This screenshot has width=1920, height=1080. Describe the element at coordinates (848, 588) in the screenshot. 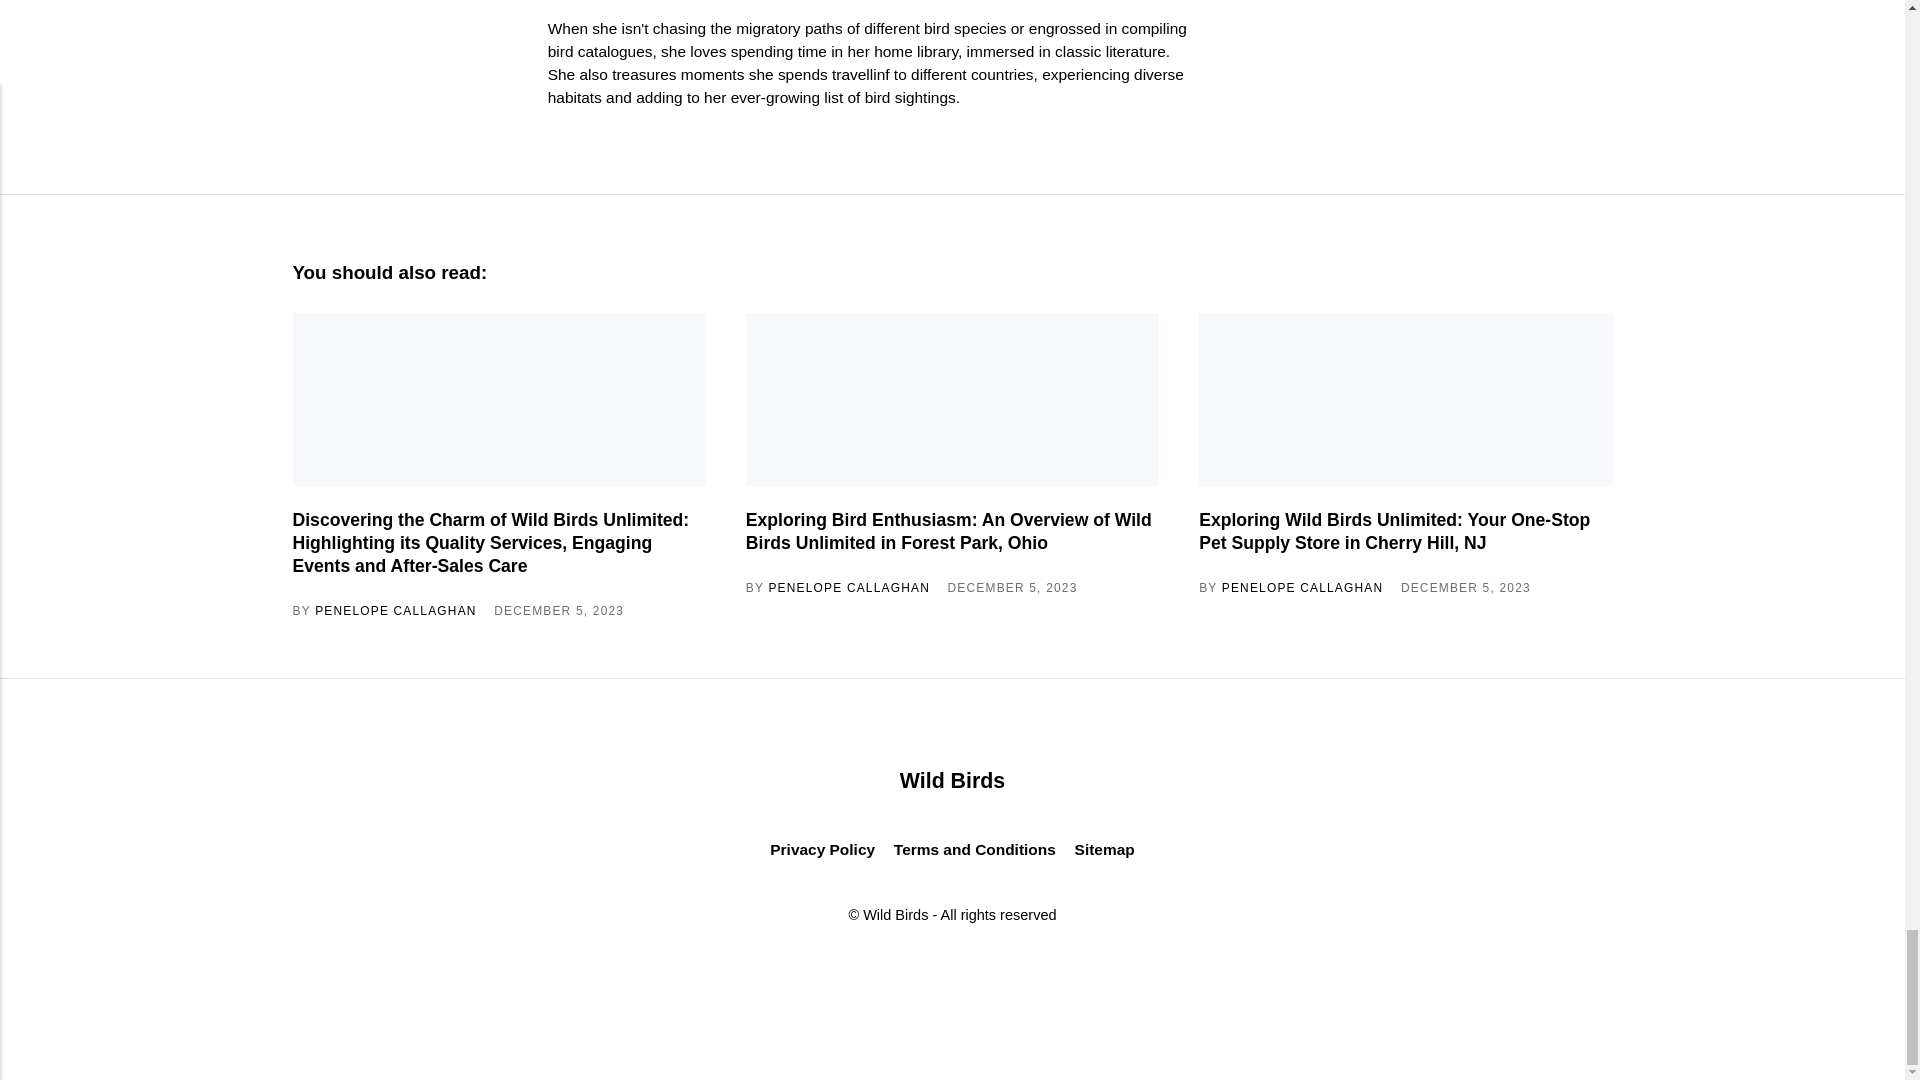

I see `PENELOPE CALLAGHAN` at that location.